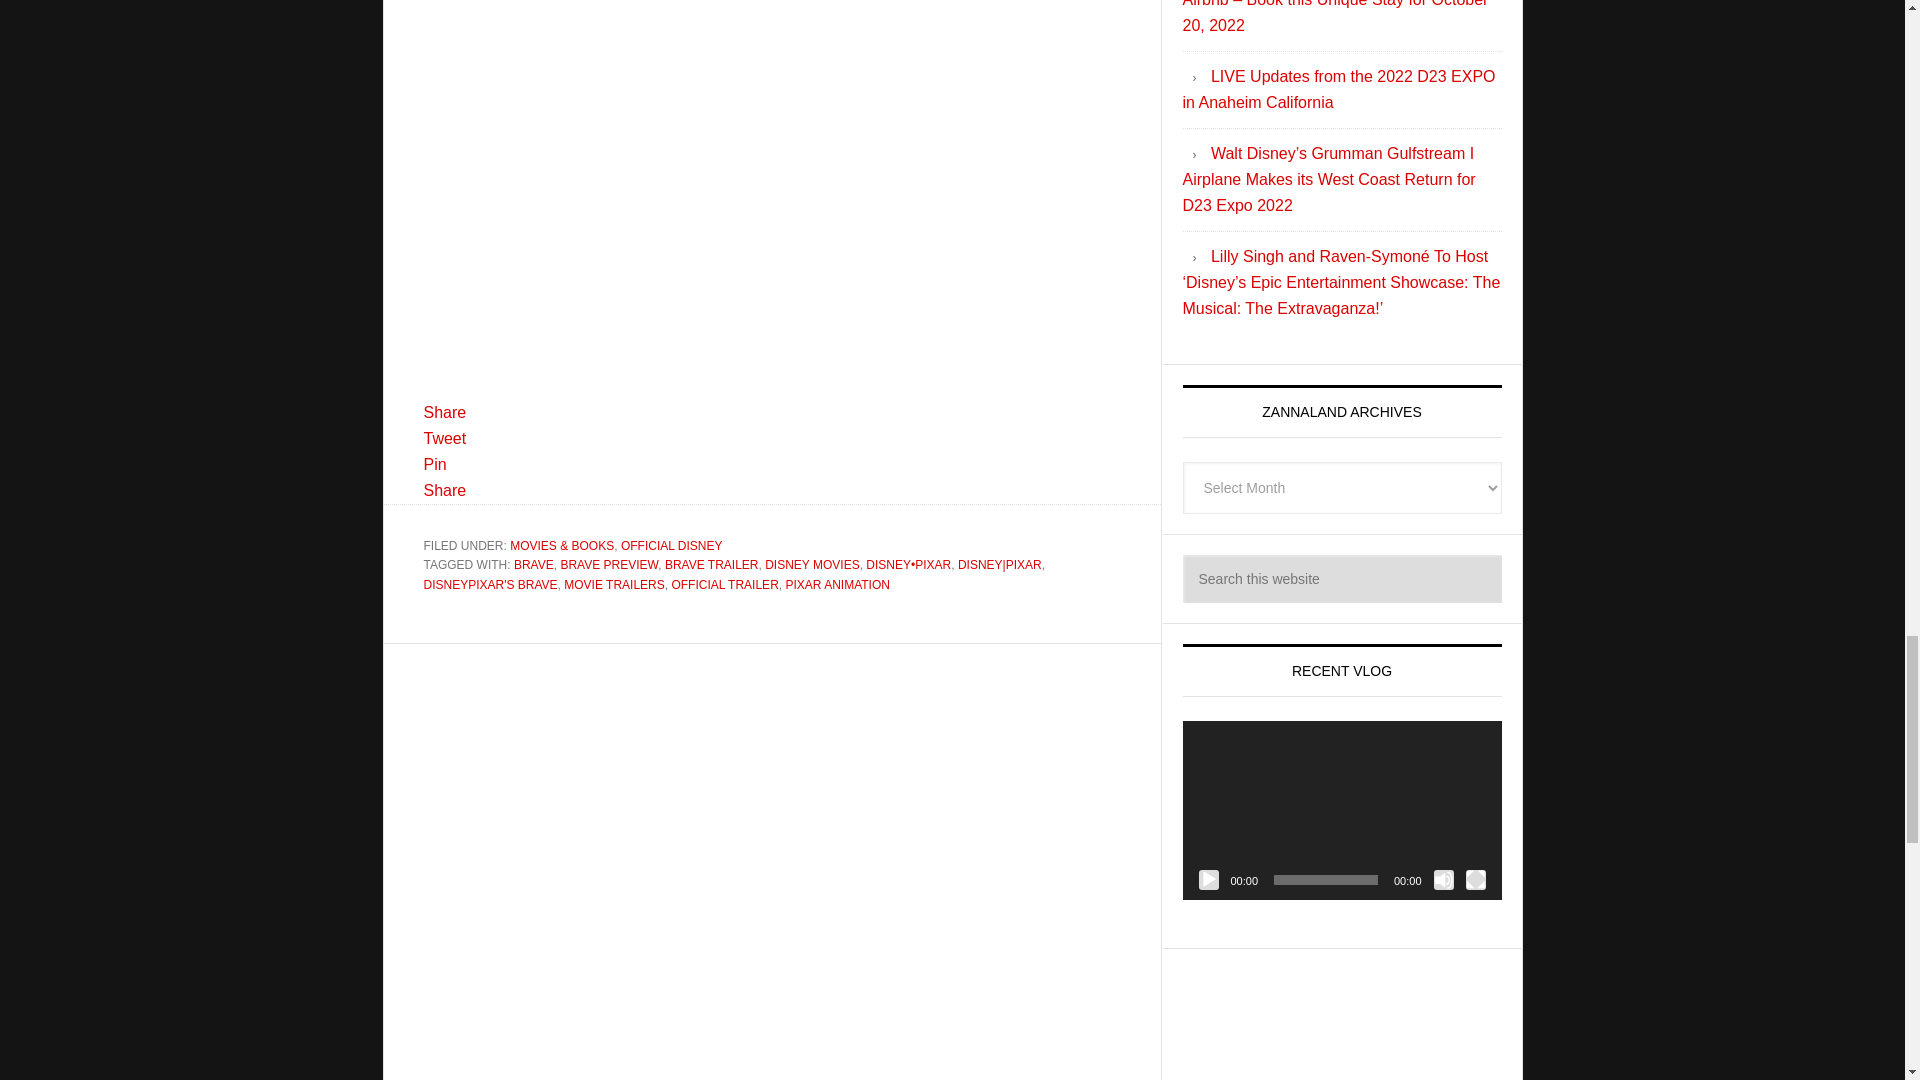 Image resolution: width=1920 pixels, height=1080 pixels. What do you see at coordinates (1208, 880) in the screenshot?
I see `Play` at bounding box center [1208, 880].